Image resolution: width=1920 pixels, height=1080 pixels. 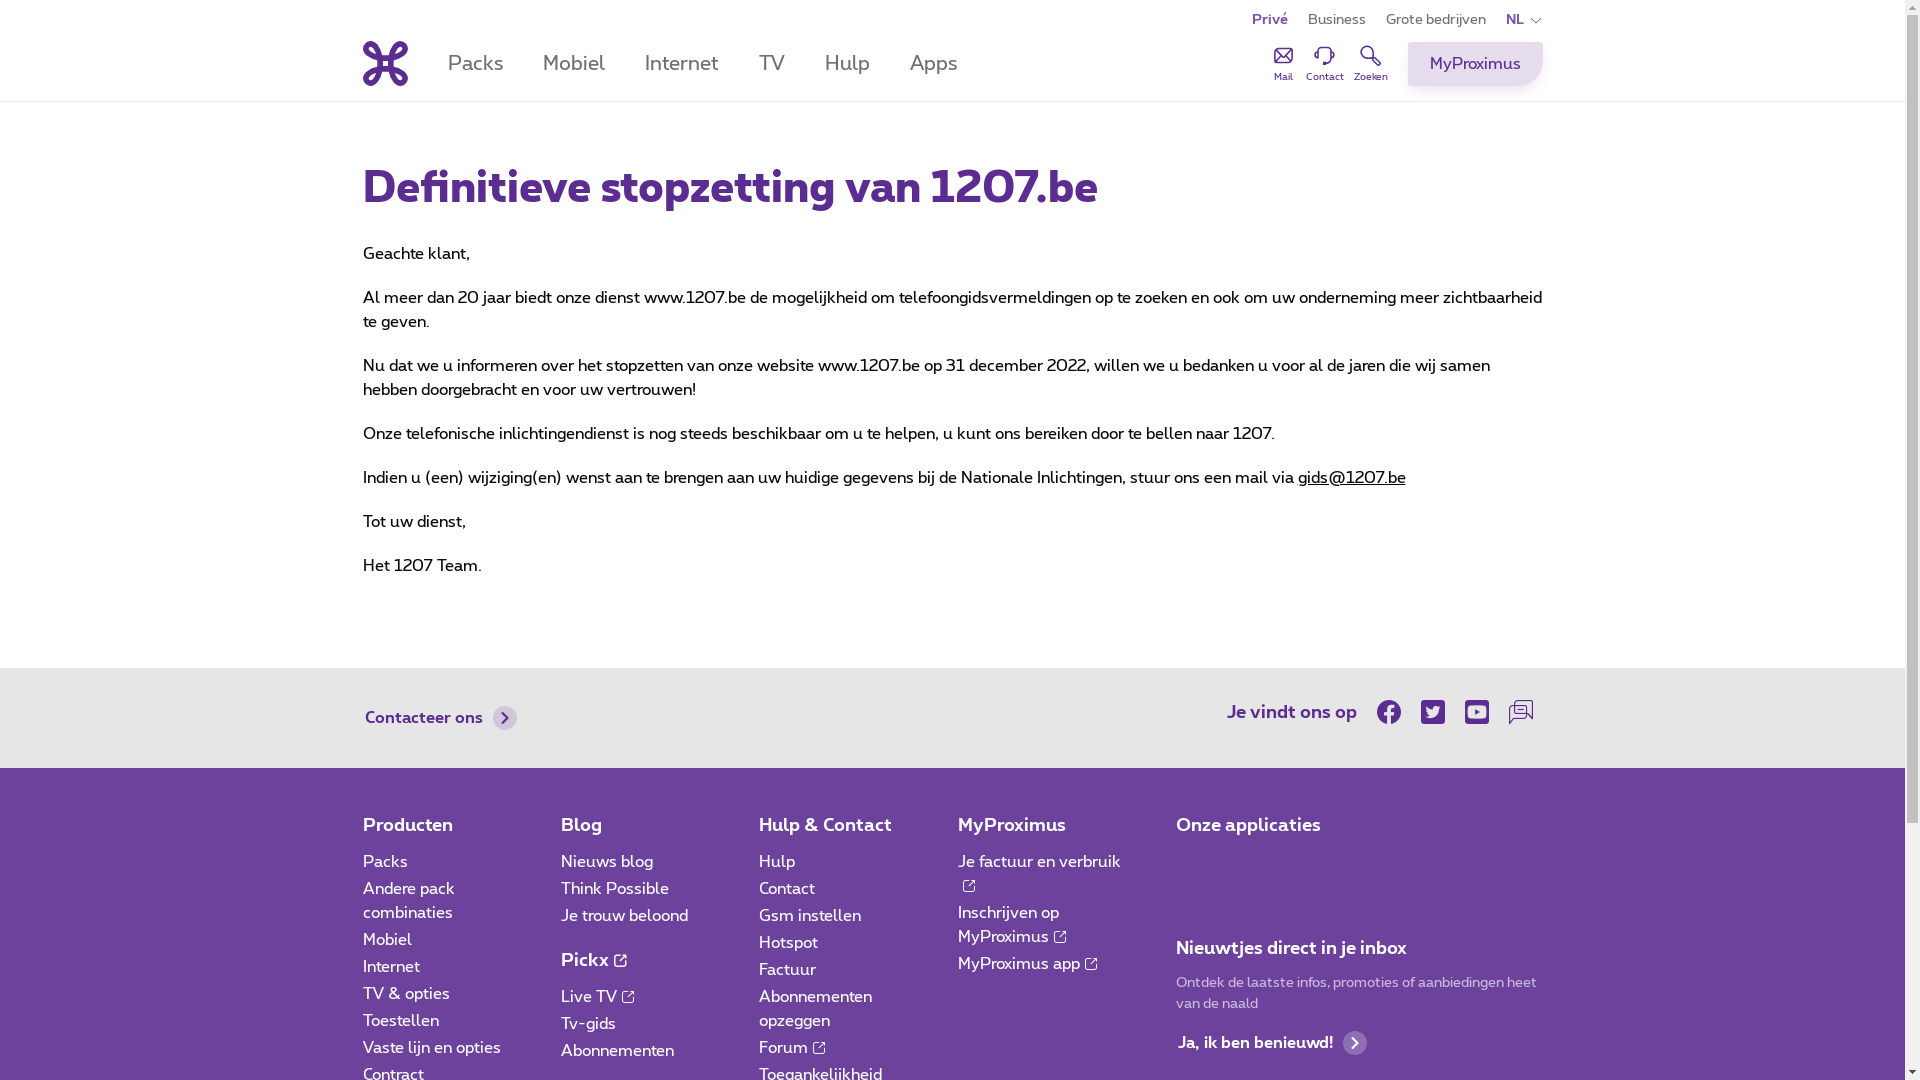 What do you see at coordinates (1362, 868) in the screenshot?
I see `Doktr (Nieuw venster)` at bounding box center [1362, 868].